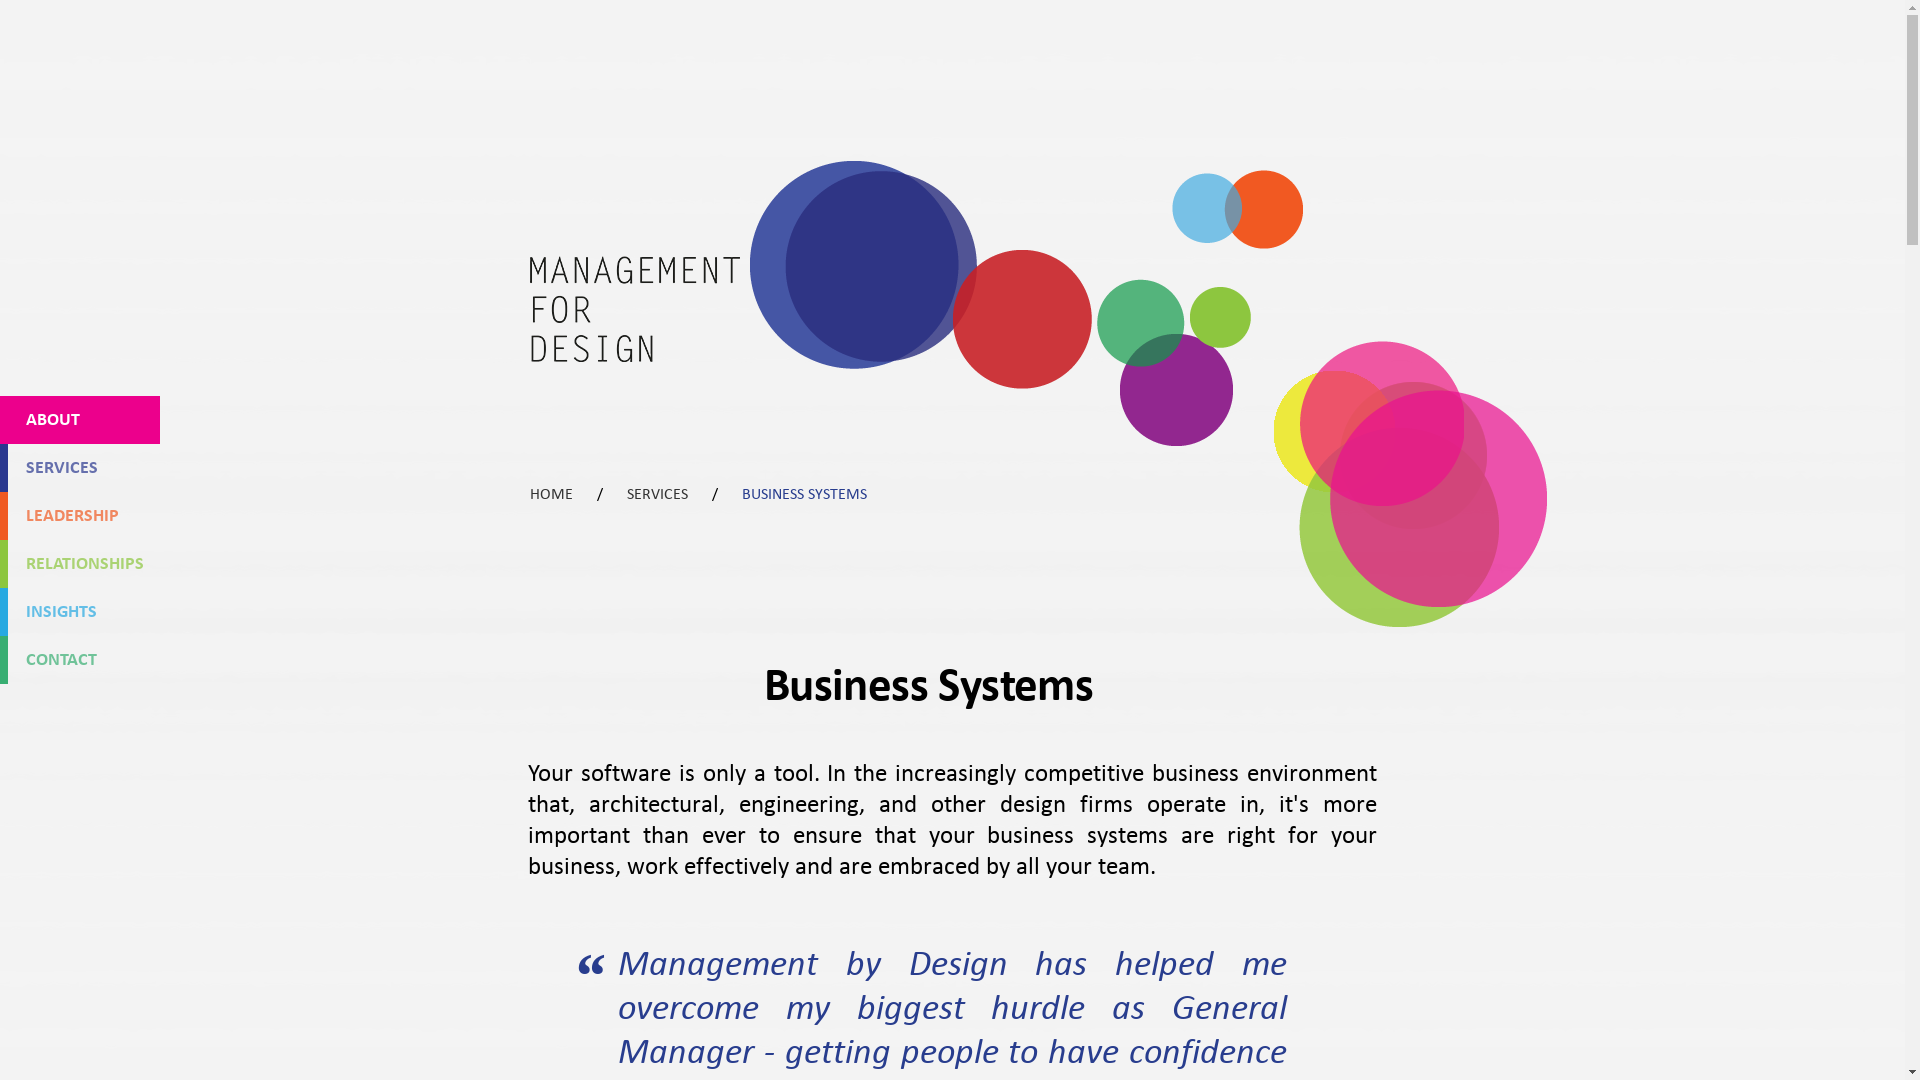  What do you see at coordinates (804, 495) in the screenshot?
I see `BUSINESS SYSTEMS` at bounding box center [804, 495].